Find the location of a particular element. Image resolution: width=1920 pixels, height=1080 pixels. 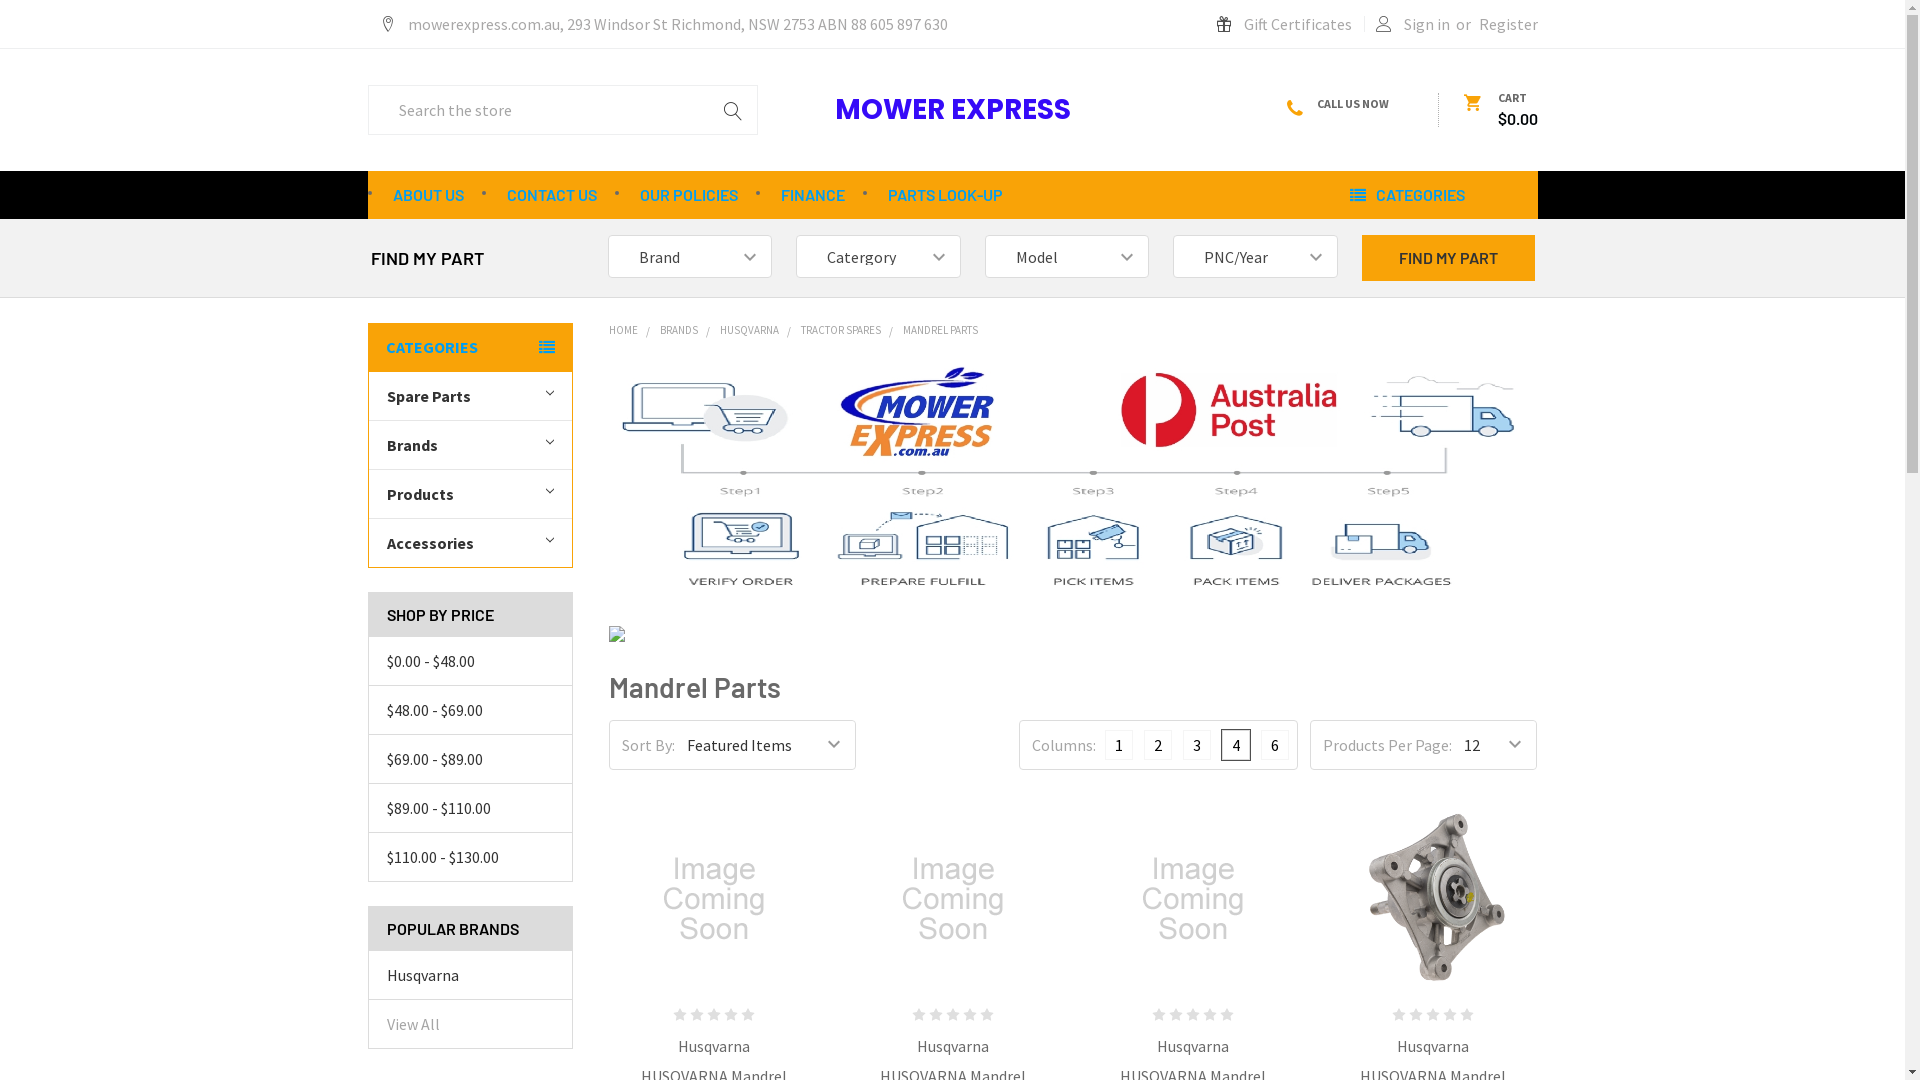

FINANCE is located at coordinates (812, 195).